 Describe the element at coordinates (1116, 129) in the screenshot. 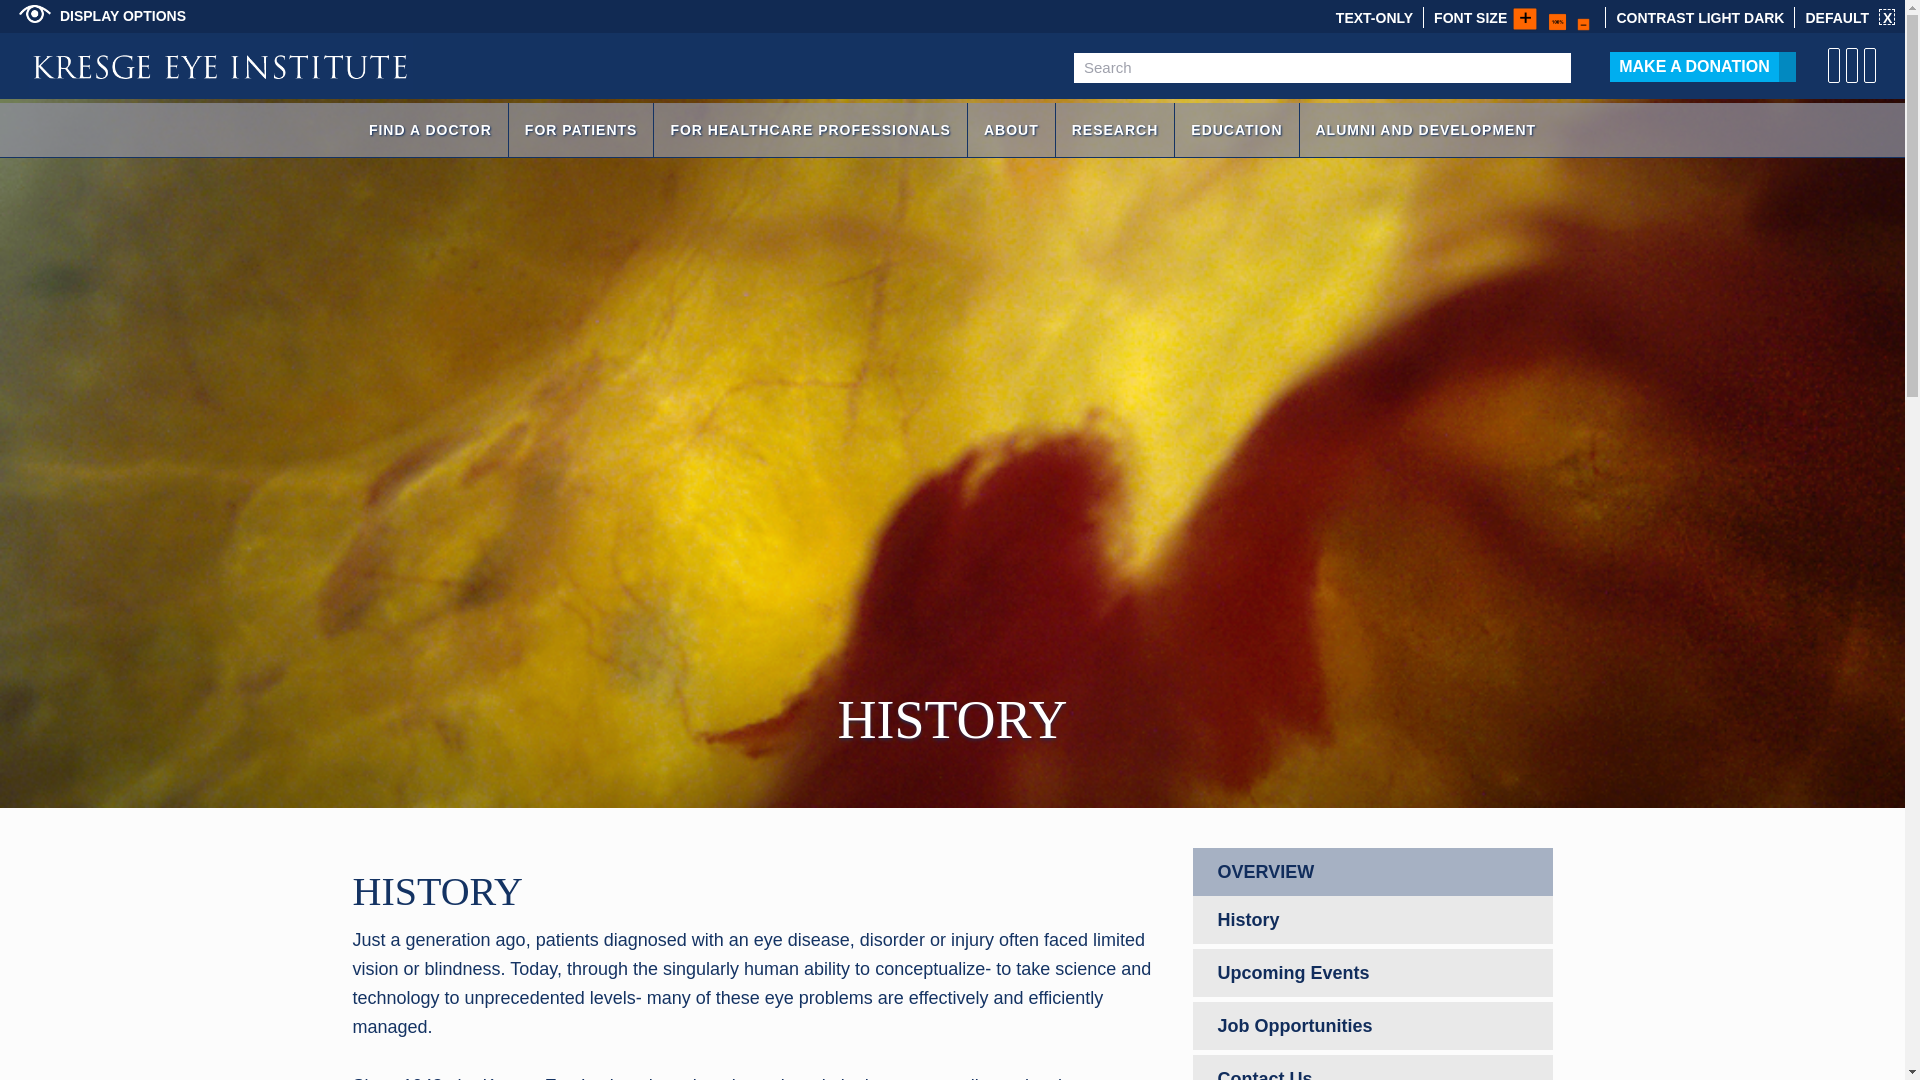

I see `RESEARCH` at that location.